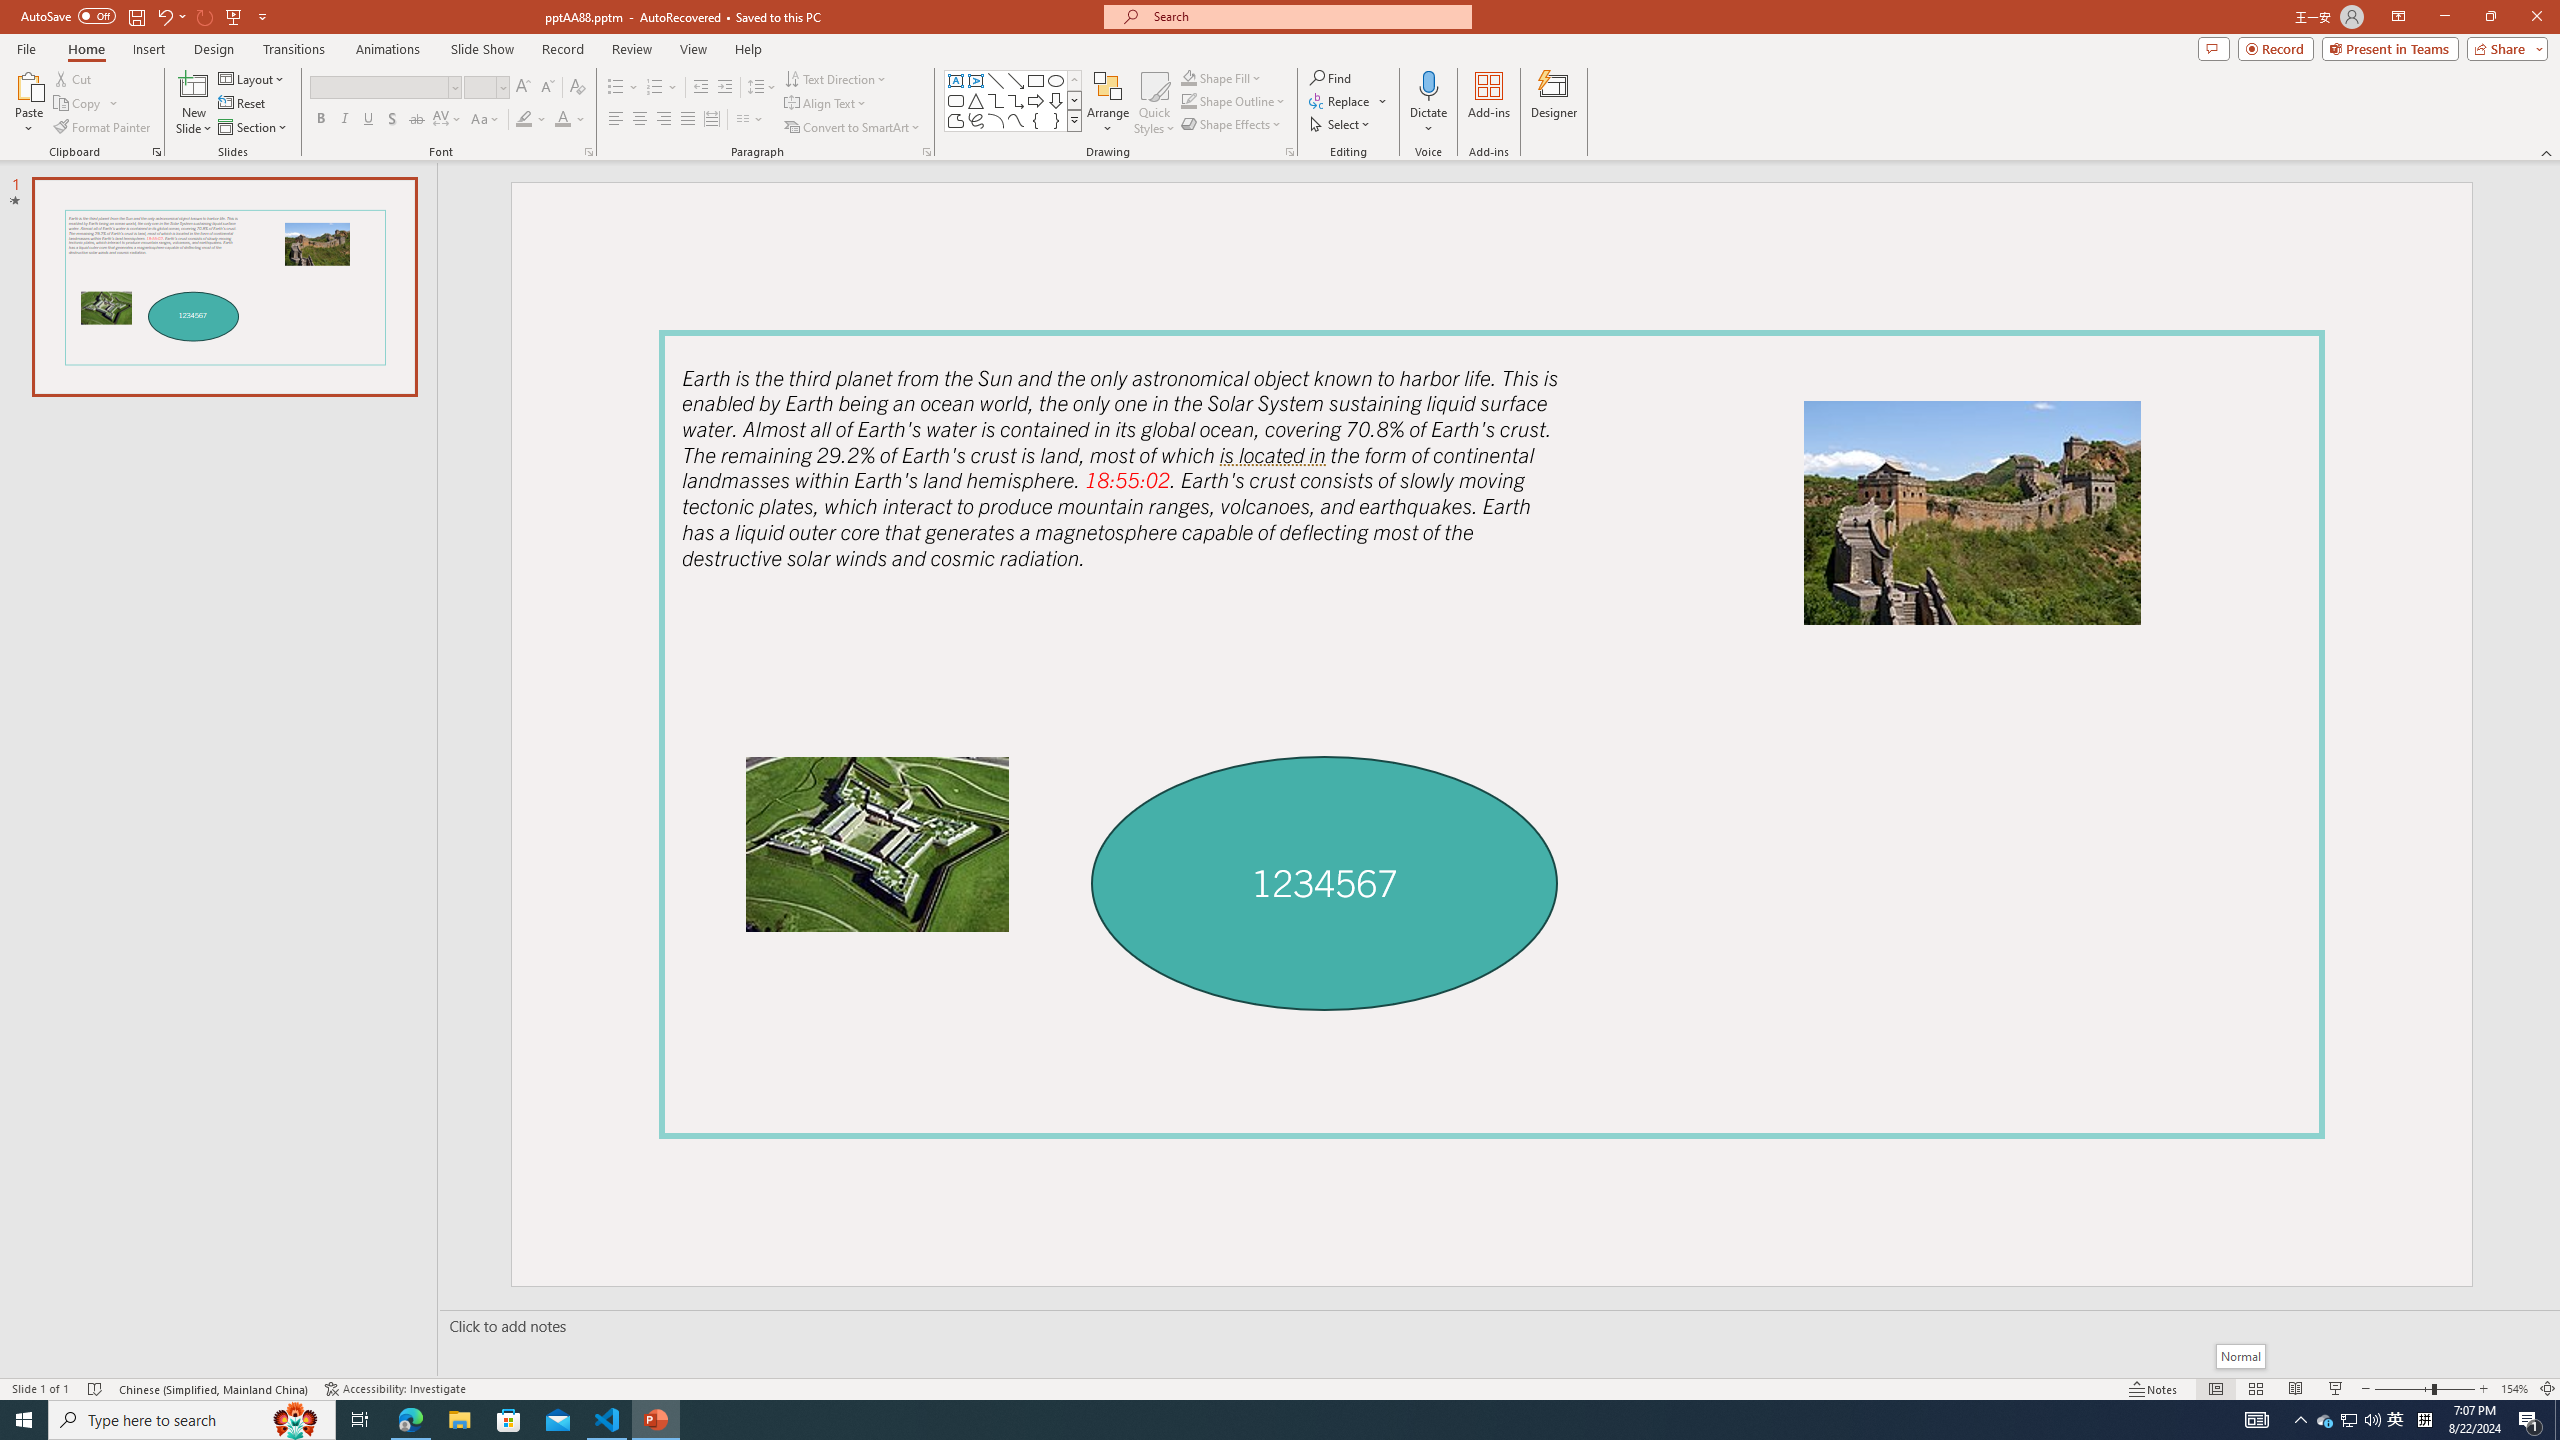 The image size is (2560, 1440). What do you see at coordinates (1036, 120) in the screenshot?
I see `Left Brace` at bounding box center [1036, 120].